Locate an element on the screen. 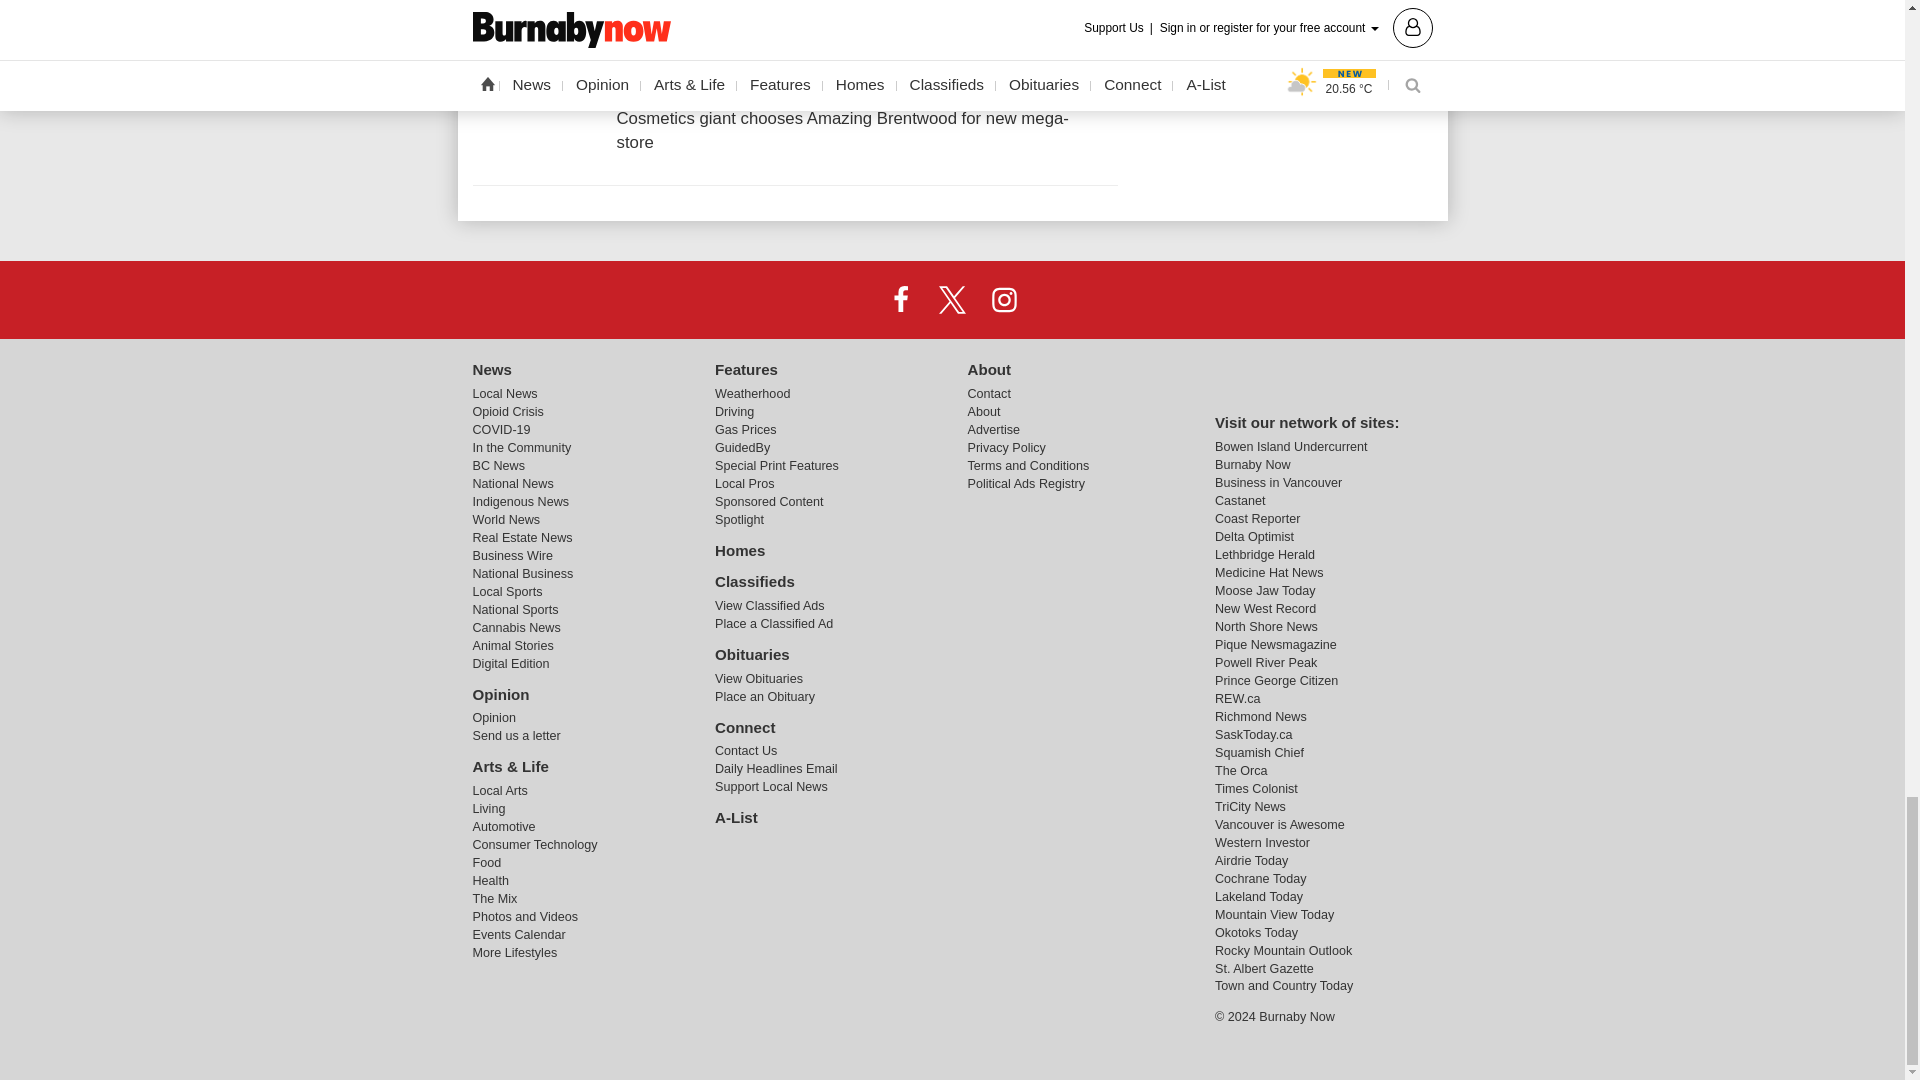 The height and width of the screenshot is (1080, 1920). Instagram is located at coordinates (1003, 299).